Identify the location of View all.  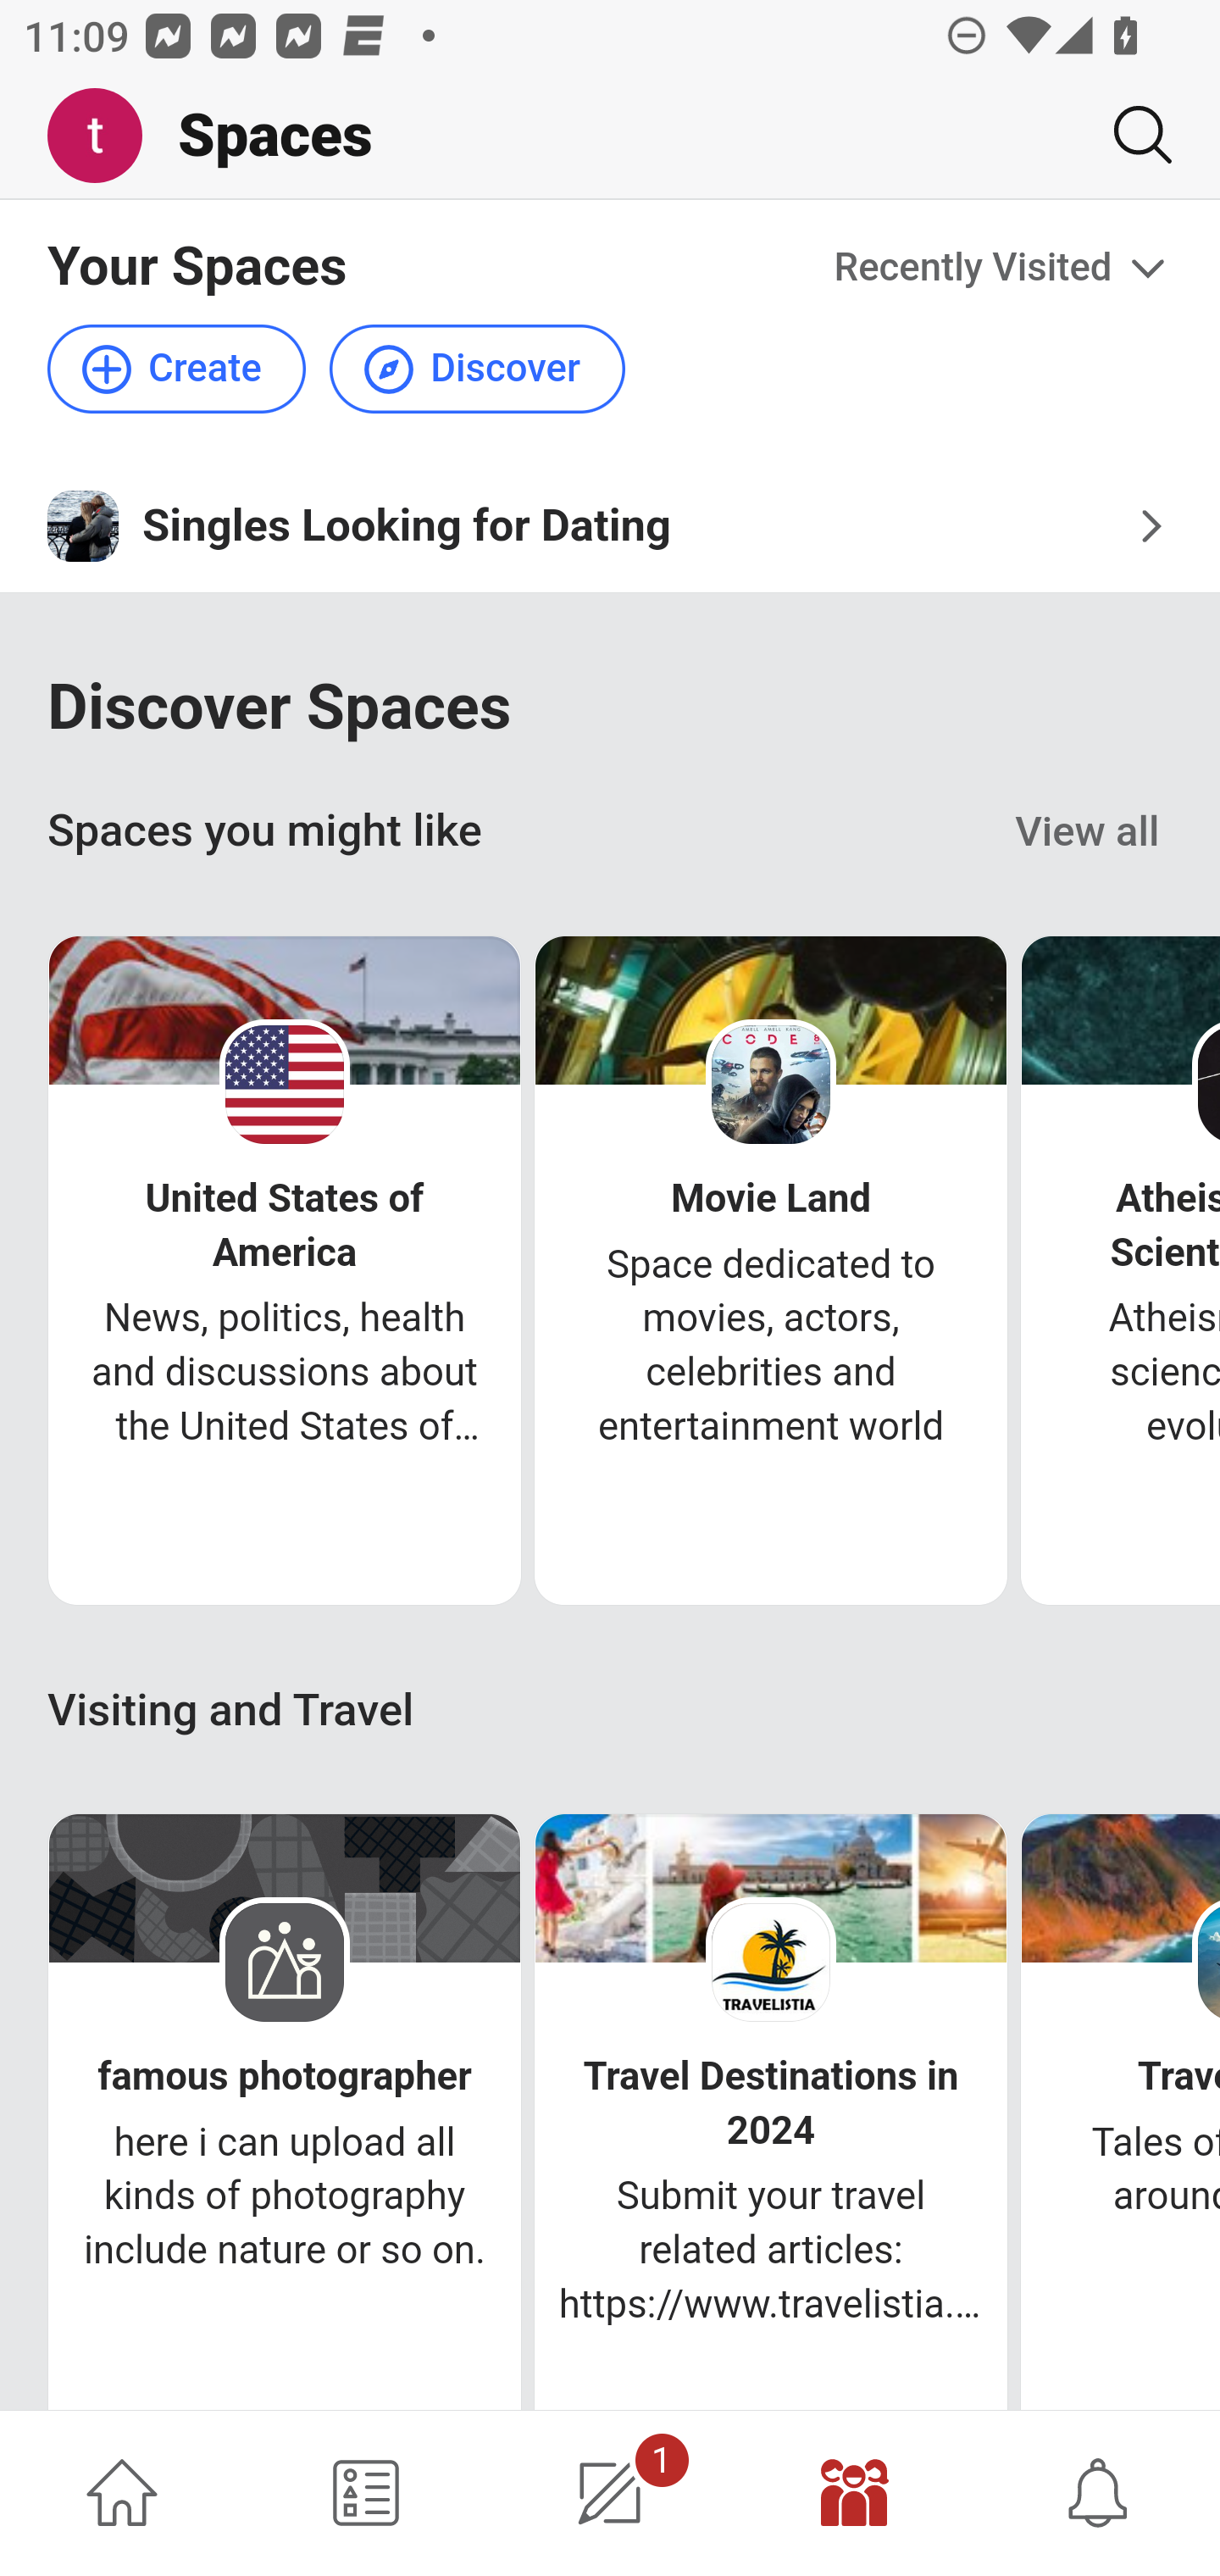
(1088, 832).